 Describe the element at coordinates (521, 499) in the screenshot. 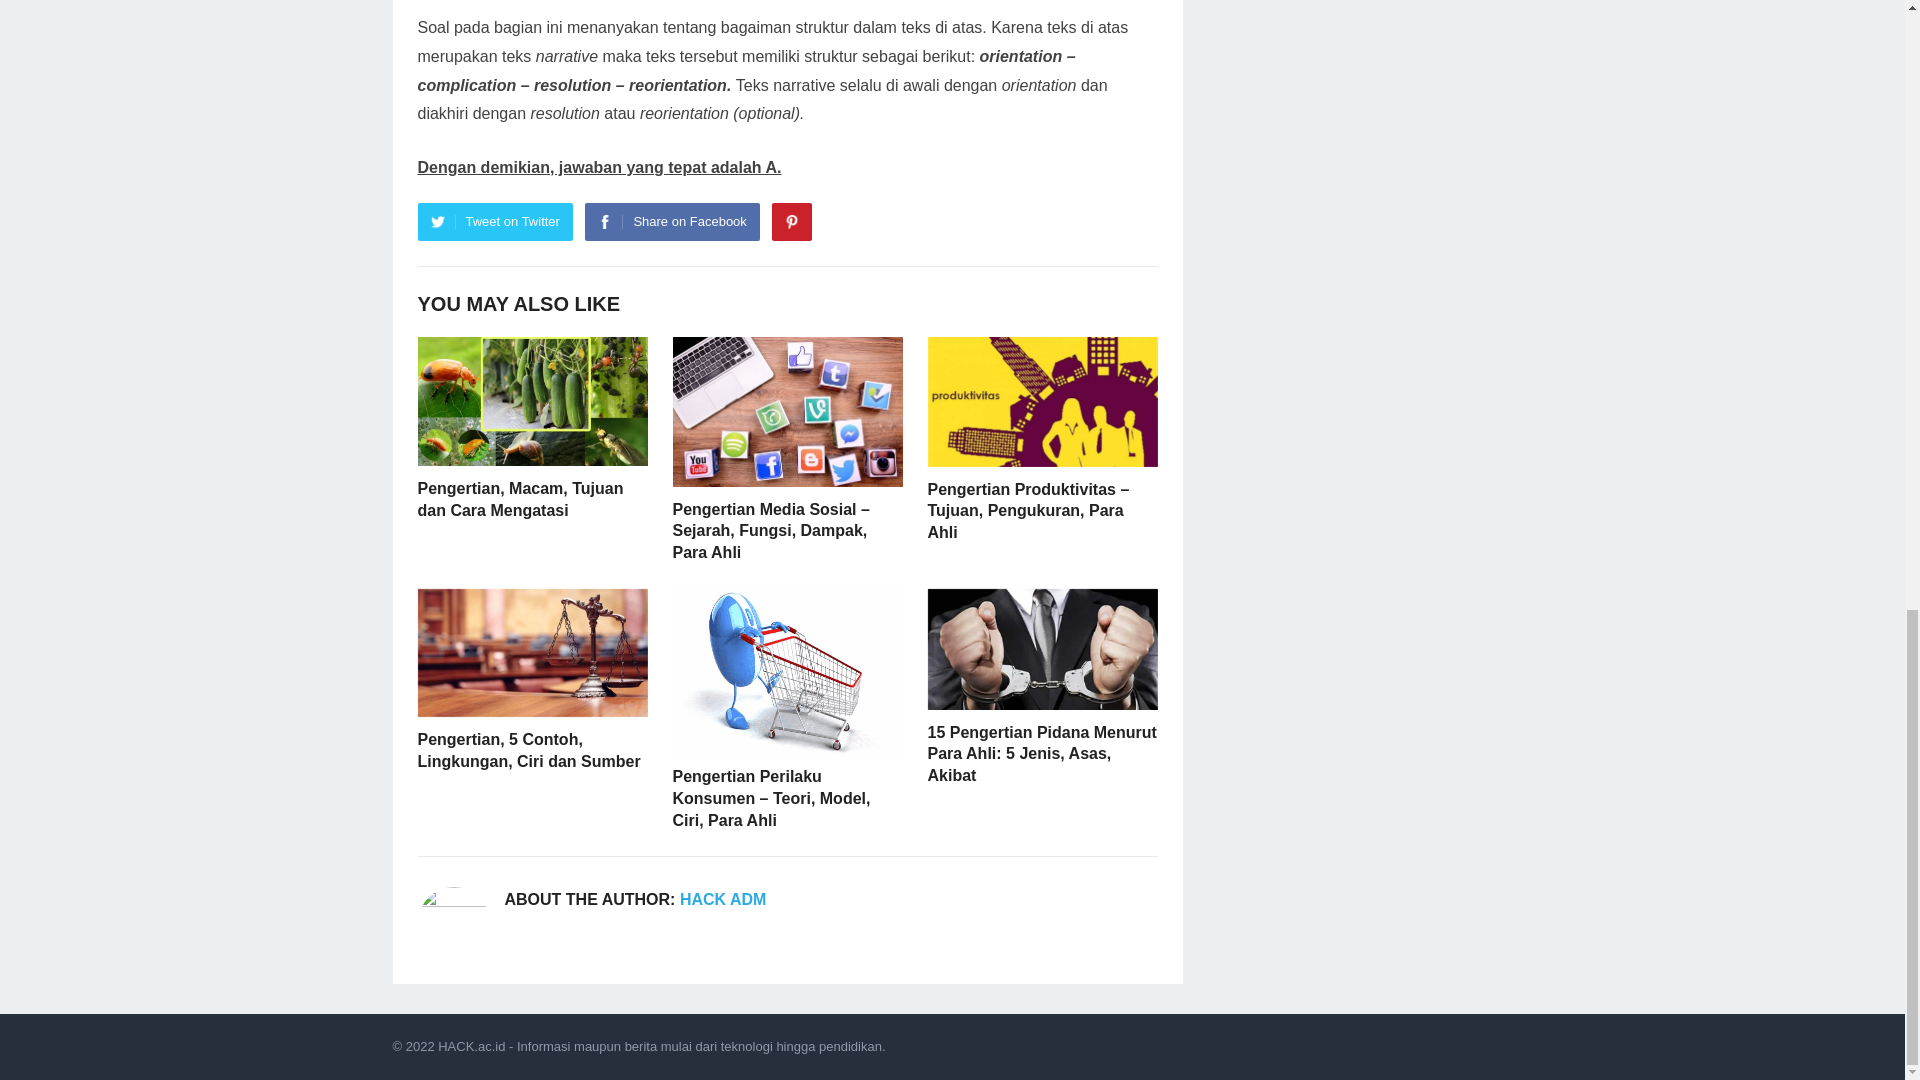

I see `Pengertian, Macam, Tujuan dan Cara Mengatasi` at that location.